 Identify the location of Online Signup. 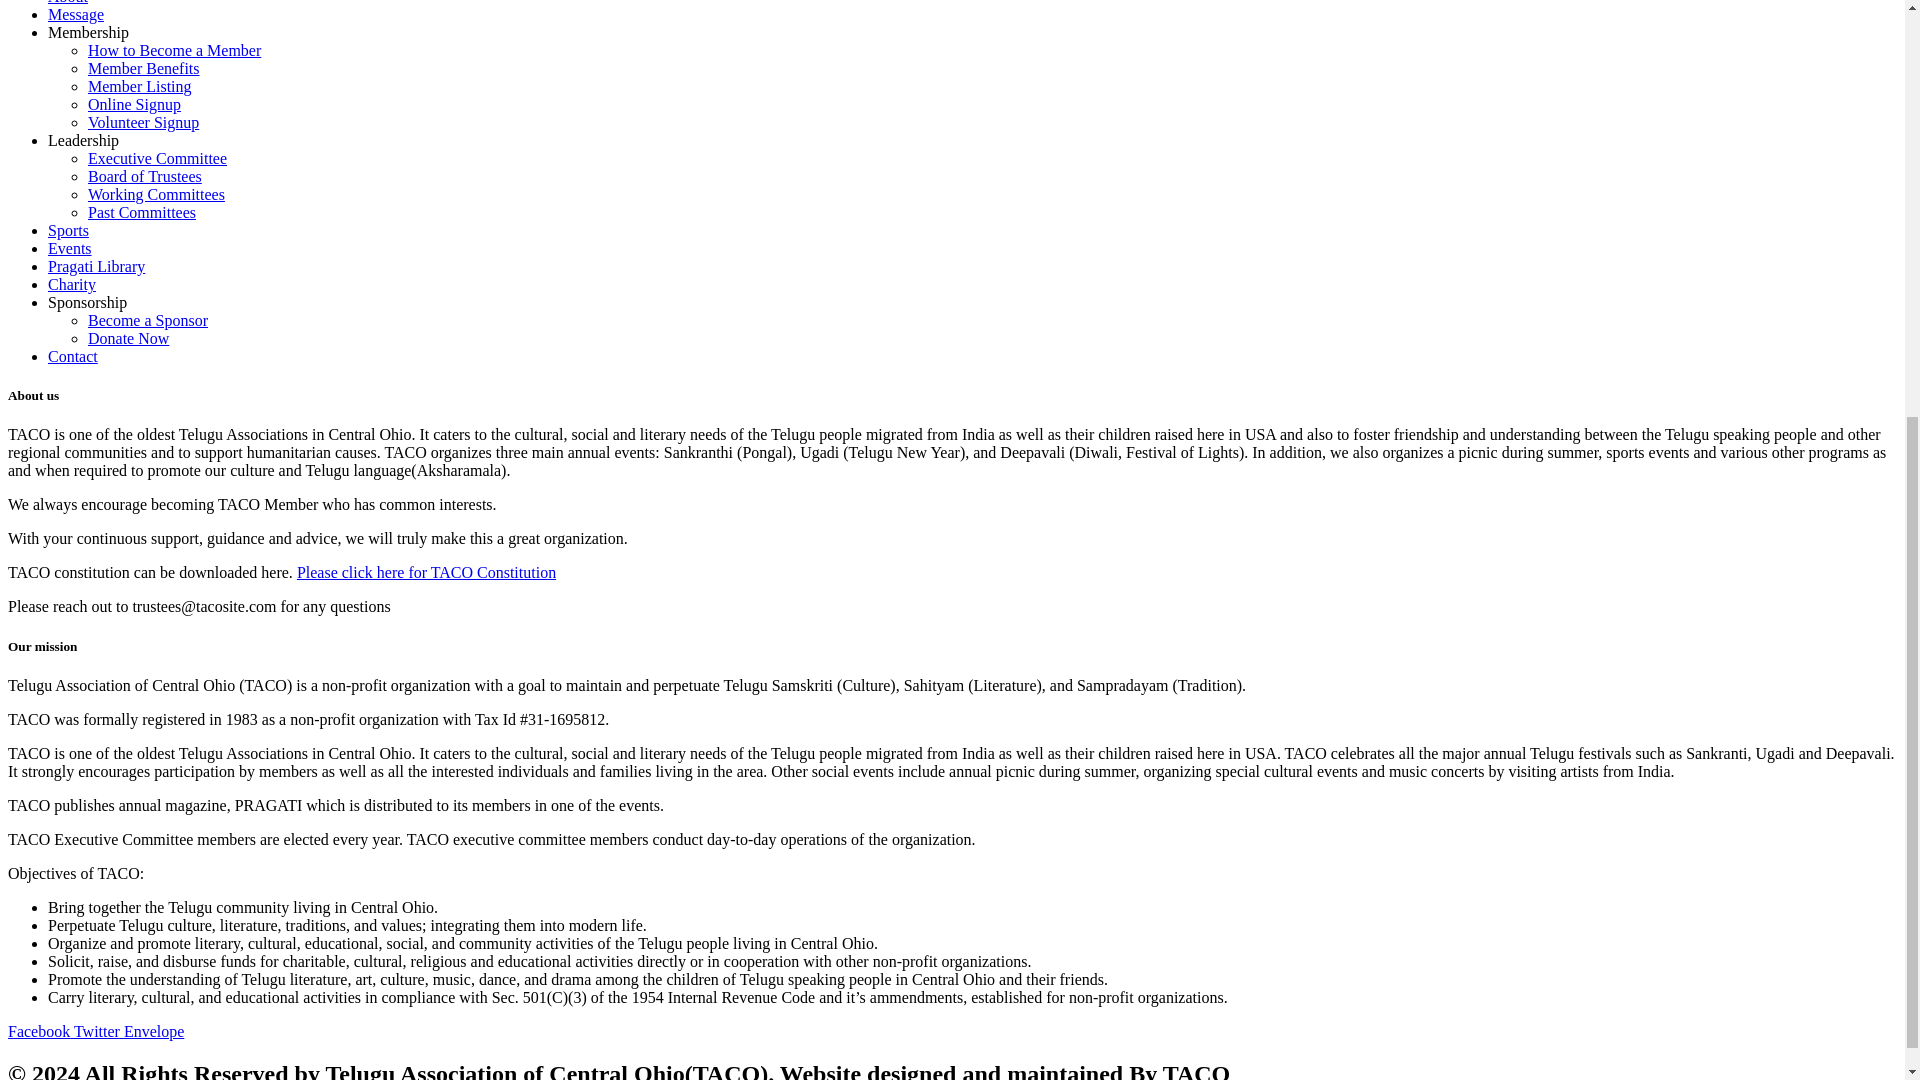
(134, 104).